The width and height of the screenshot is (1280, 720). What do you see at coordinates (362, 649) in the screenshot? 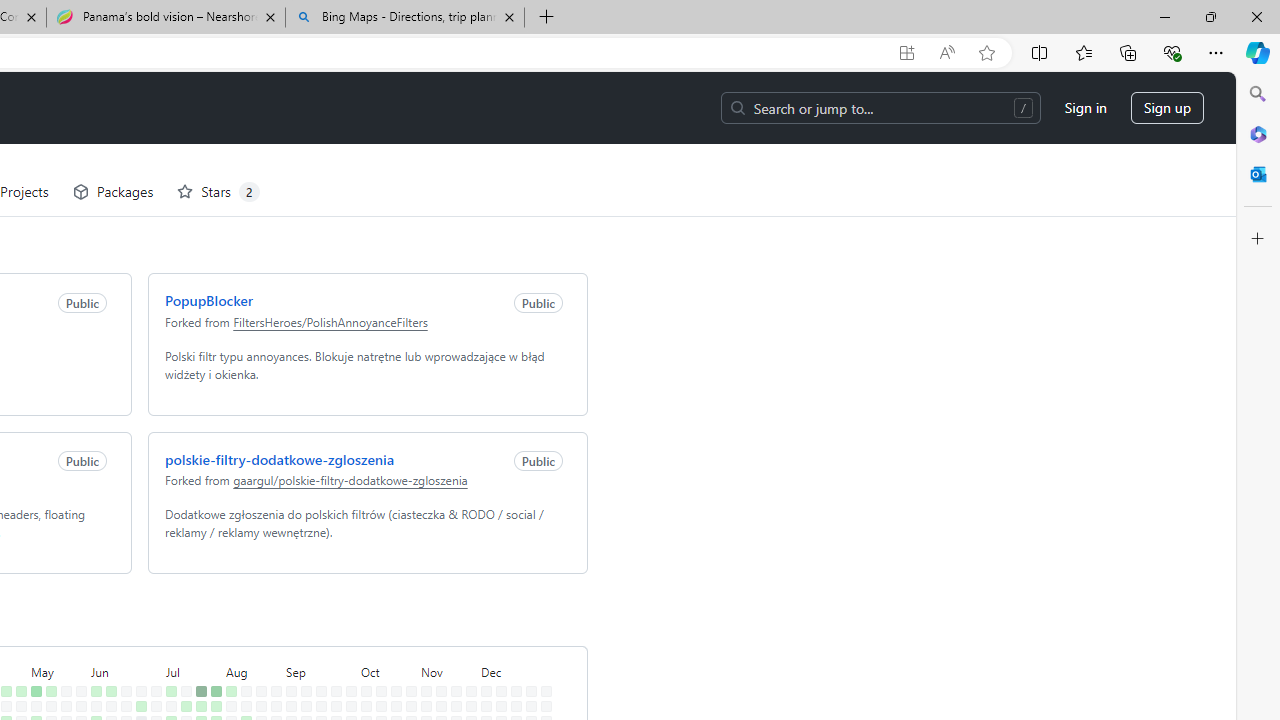
I see `No contributions on October 8th.` at bounding box center [362, 649].